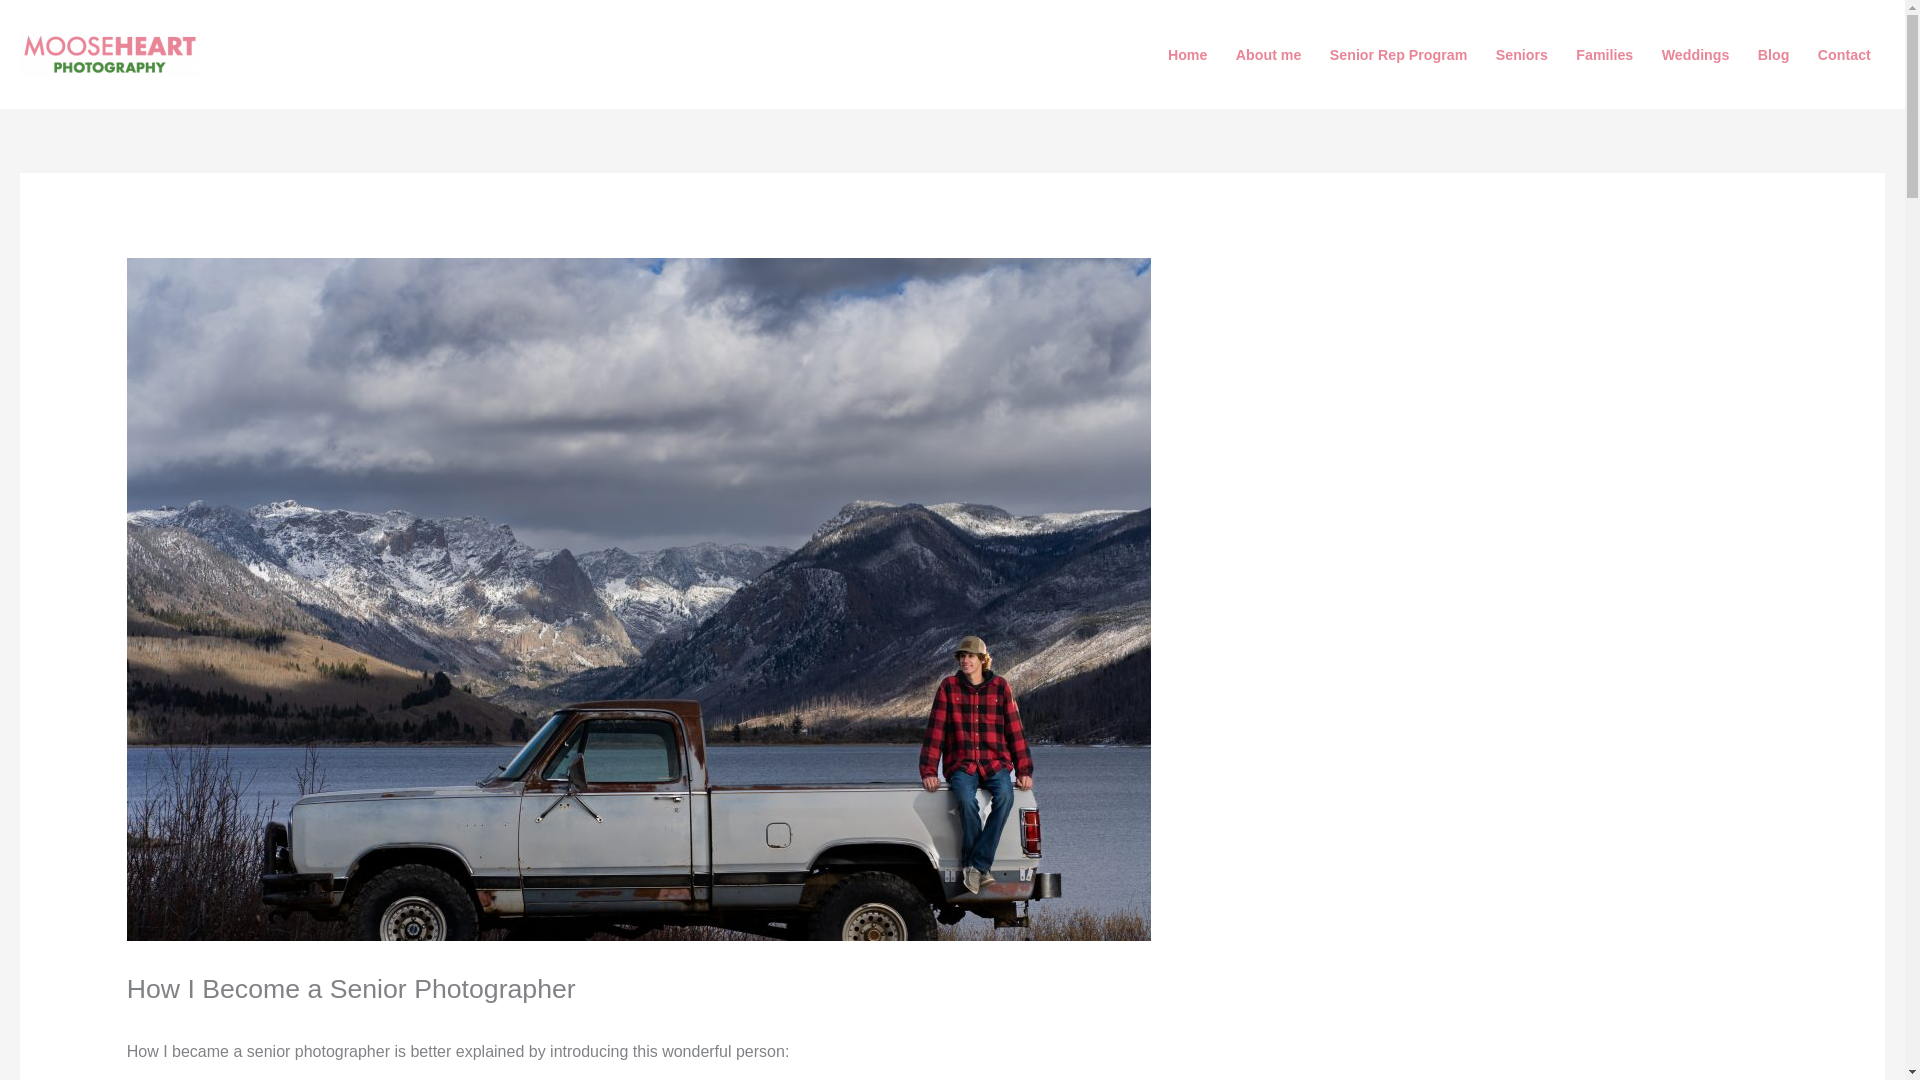 The image size is (1920, 1080). I want to click on Home, so click(1187, 54).